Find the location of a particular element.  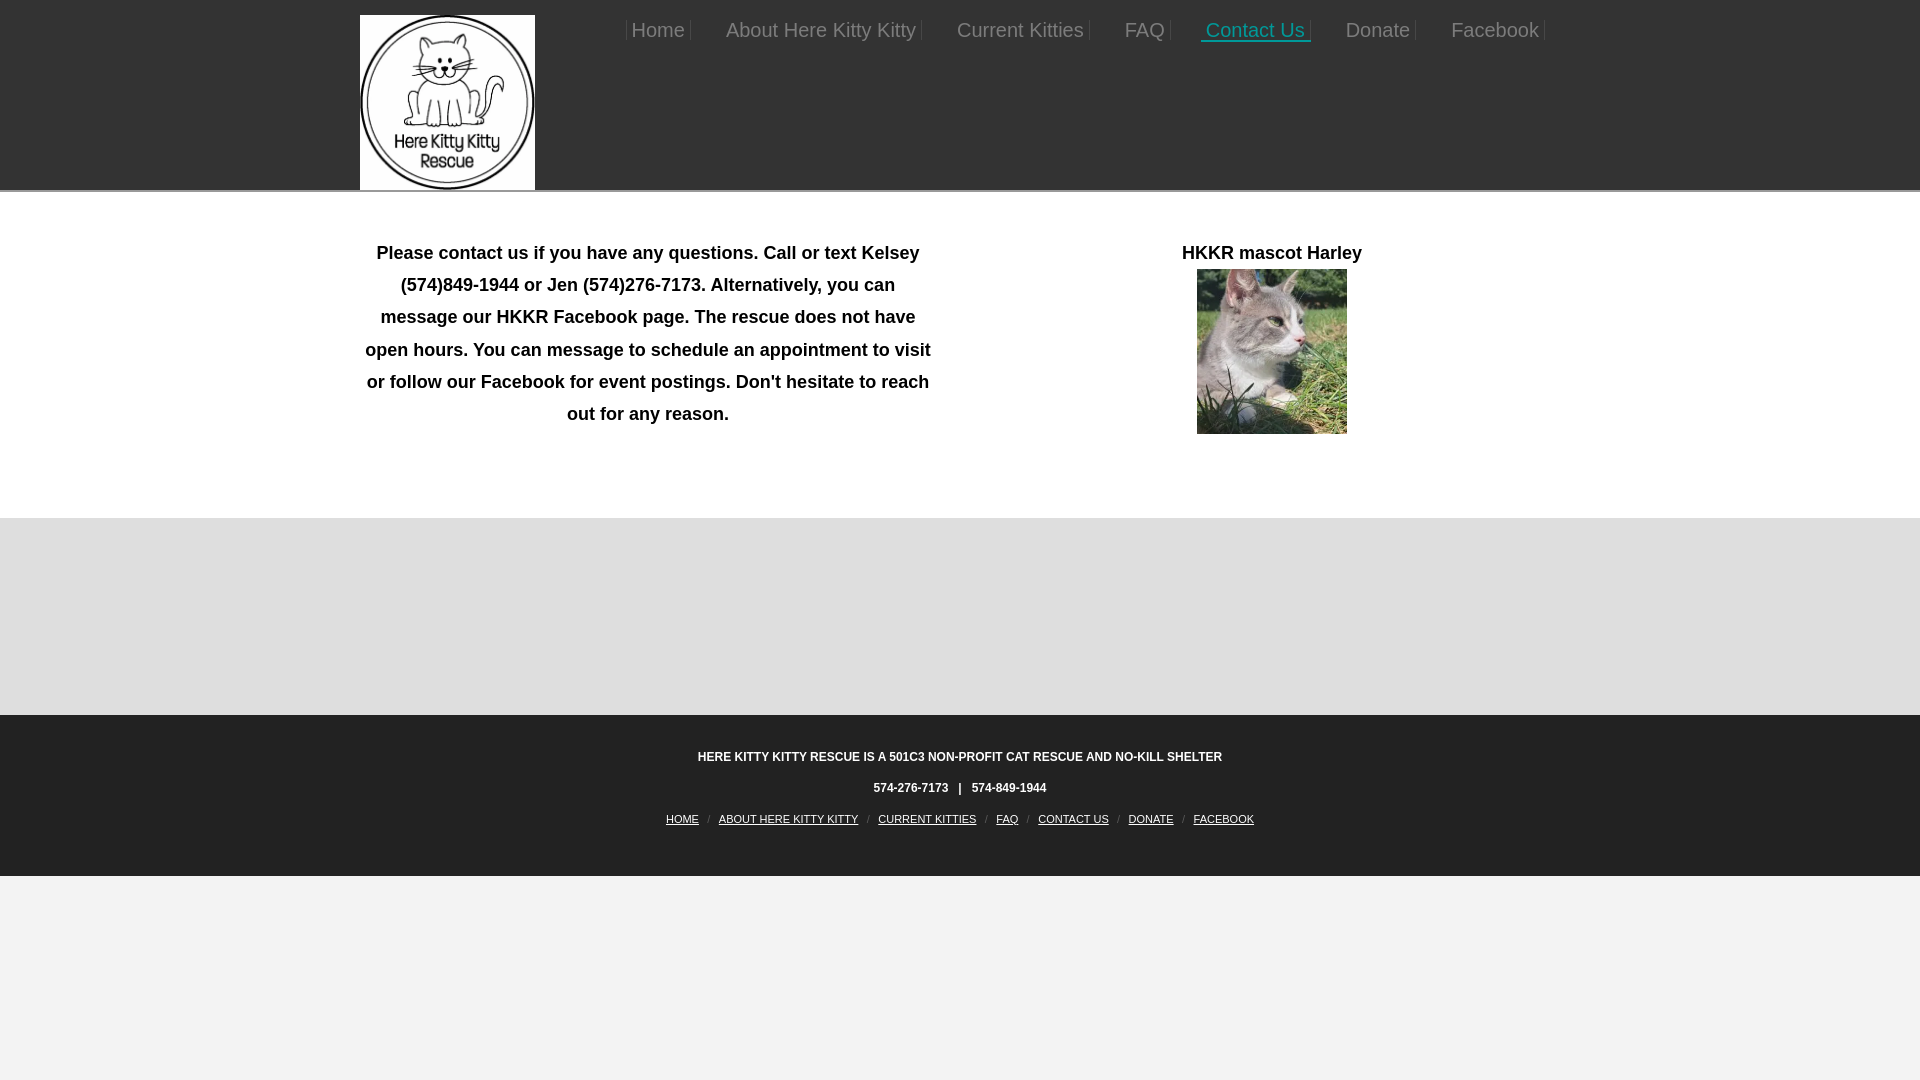

ABOUT HERE KITTY KITTY is located at coordinates (788, 819).